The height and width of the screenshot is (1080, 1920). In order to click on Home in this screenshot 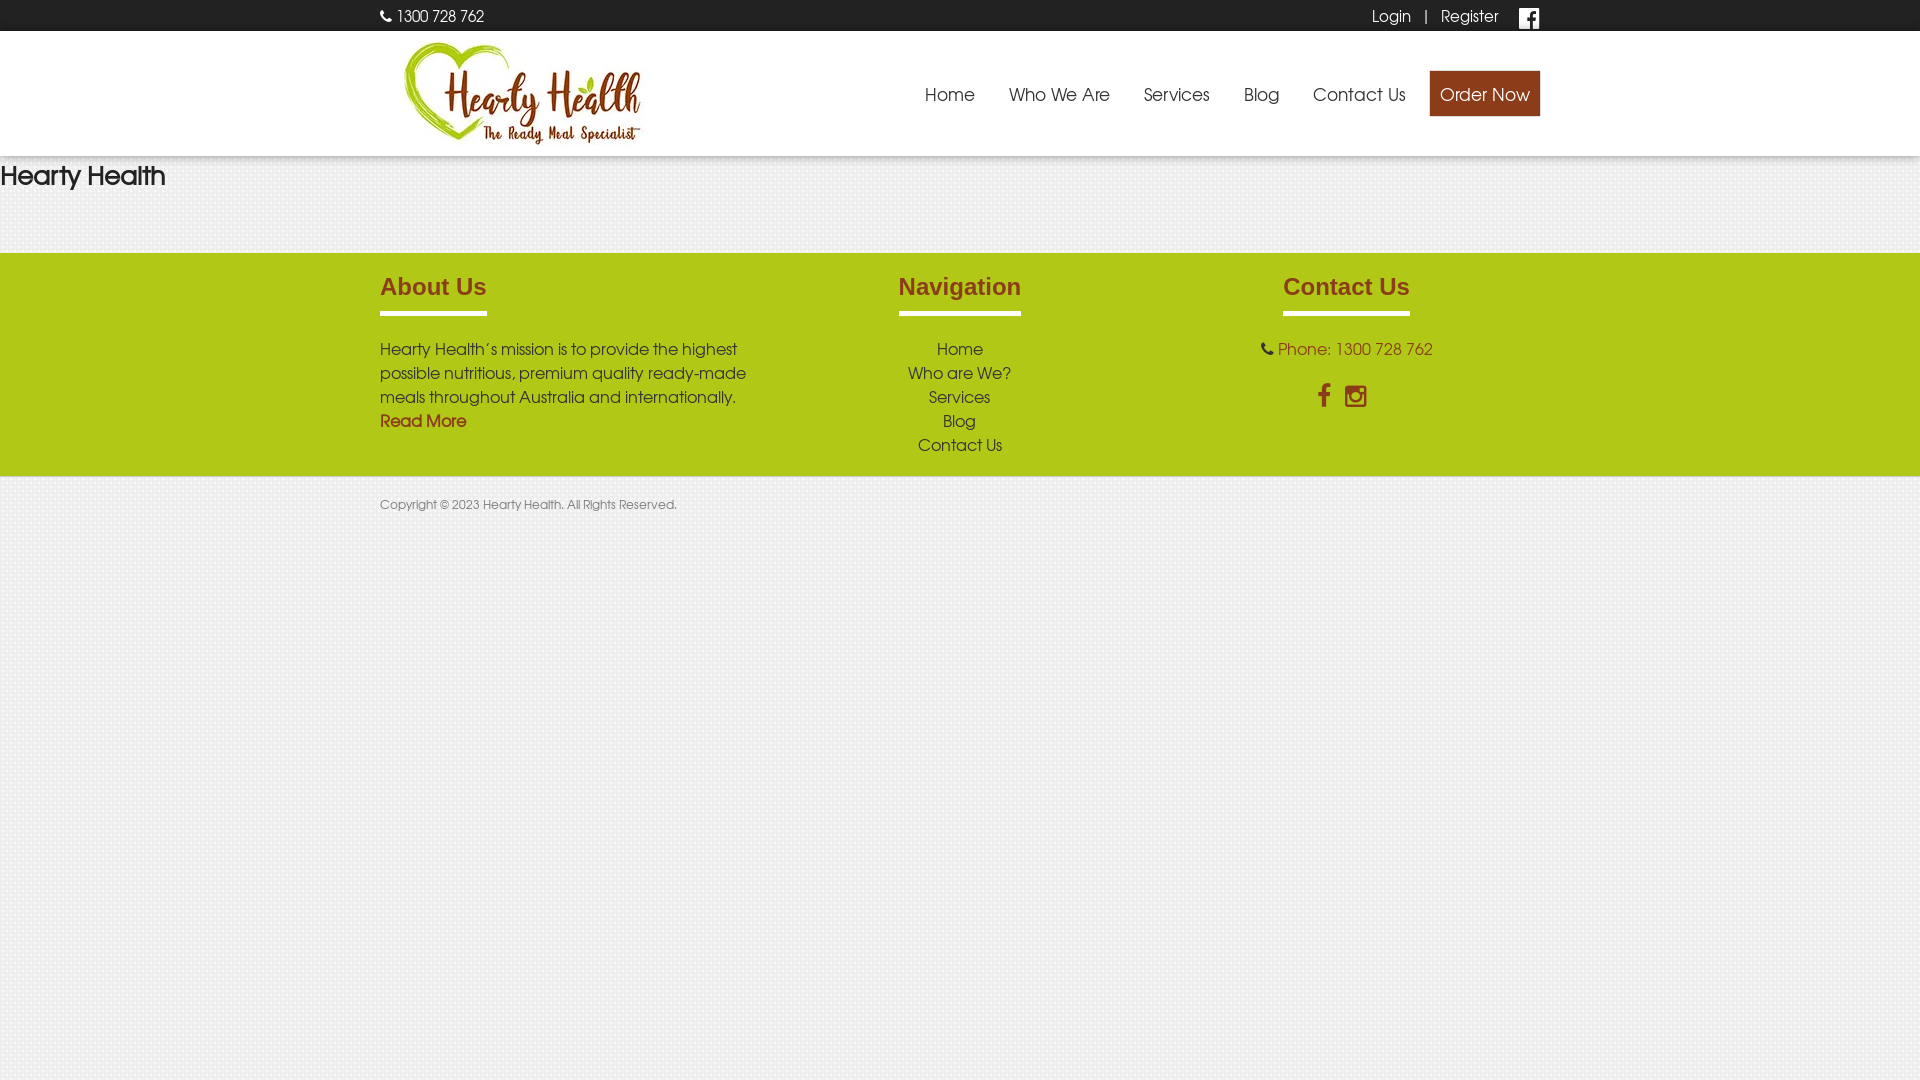, I will do `click(950, 94)`.